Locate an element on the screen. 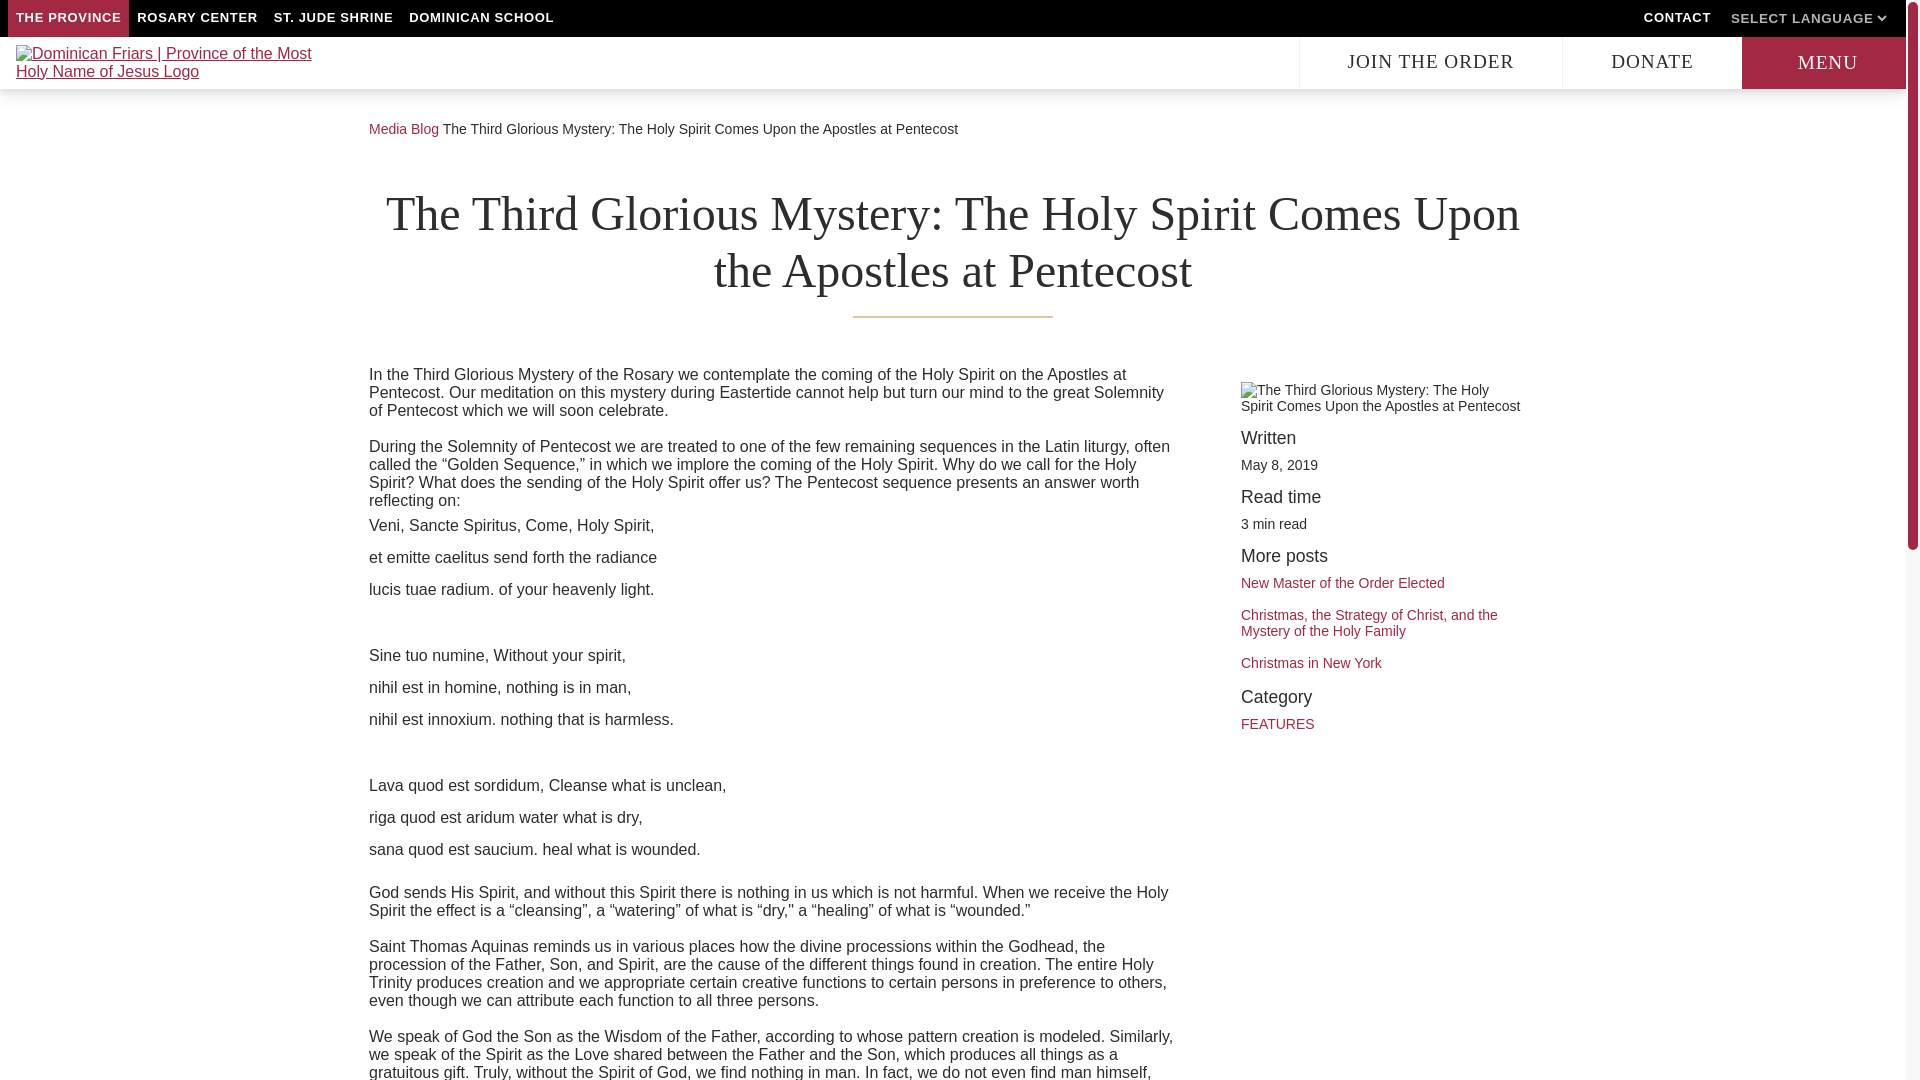  CONTACT is located at coordinates (1676, 18).